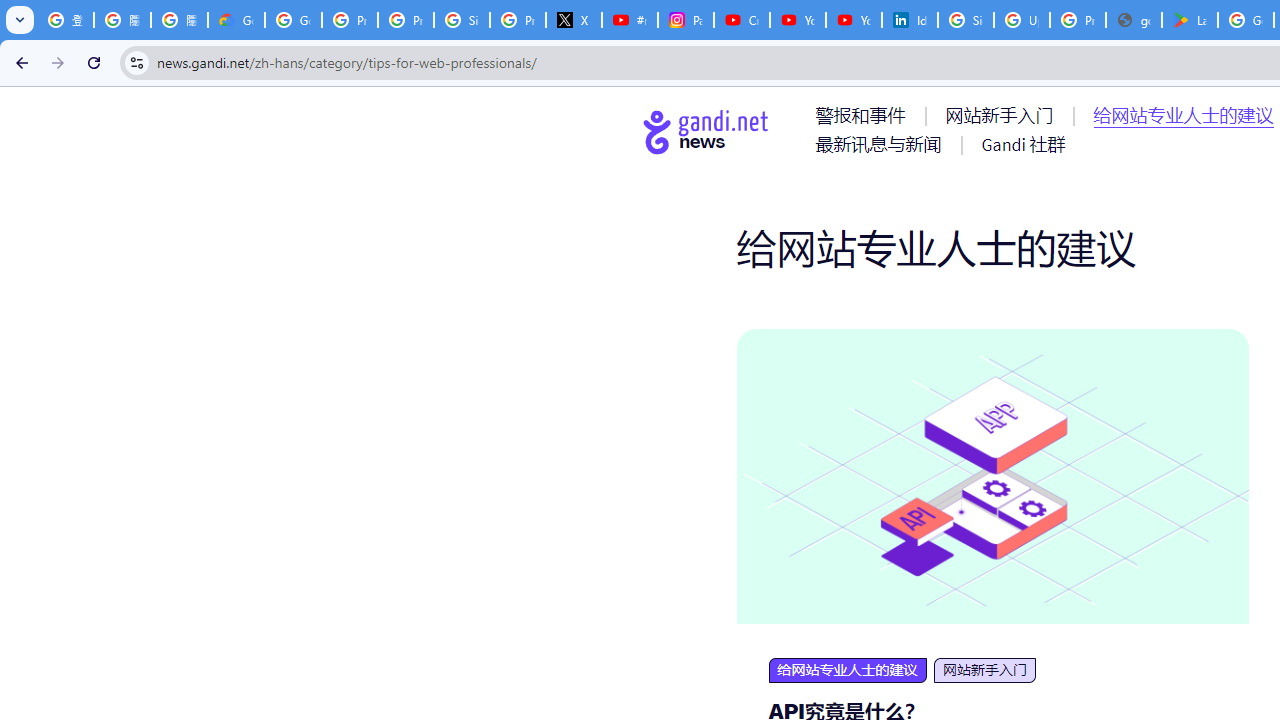 This screenshot has width=1280, height=720. I want to click on Privacy Help Center - Policies Help, so click(405, 20).